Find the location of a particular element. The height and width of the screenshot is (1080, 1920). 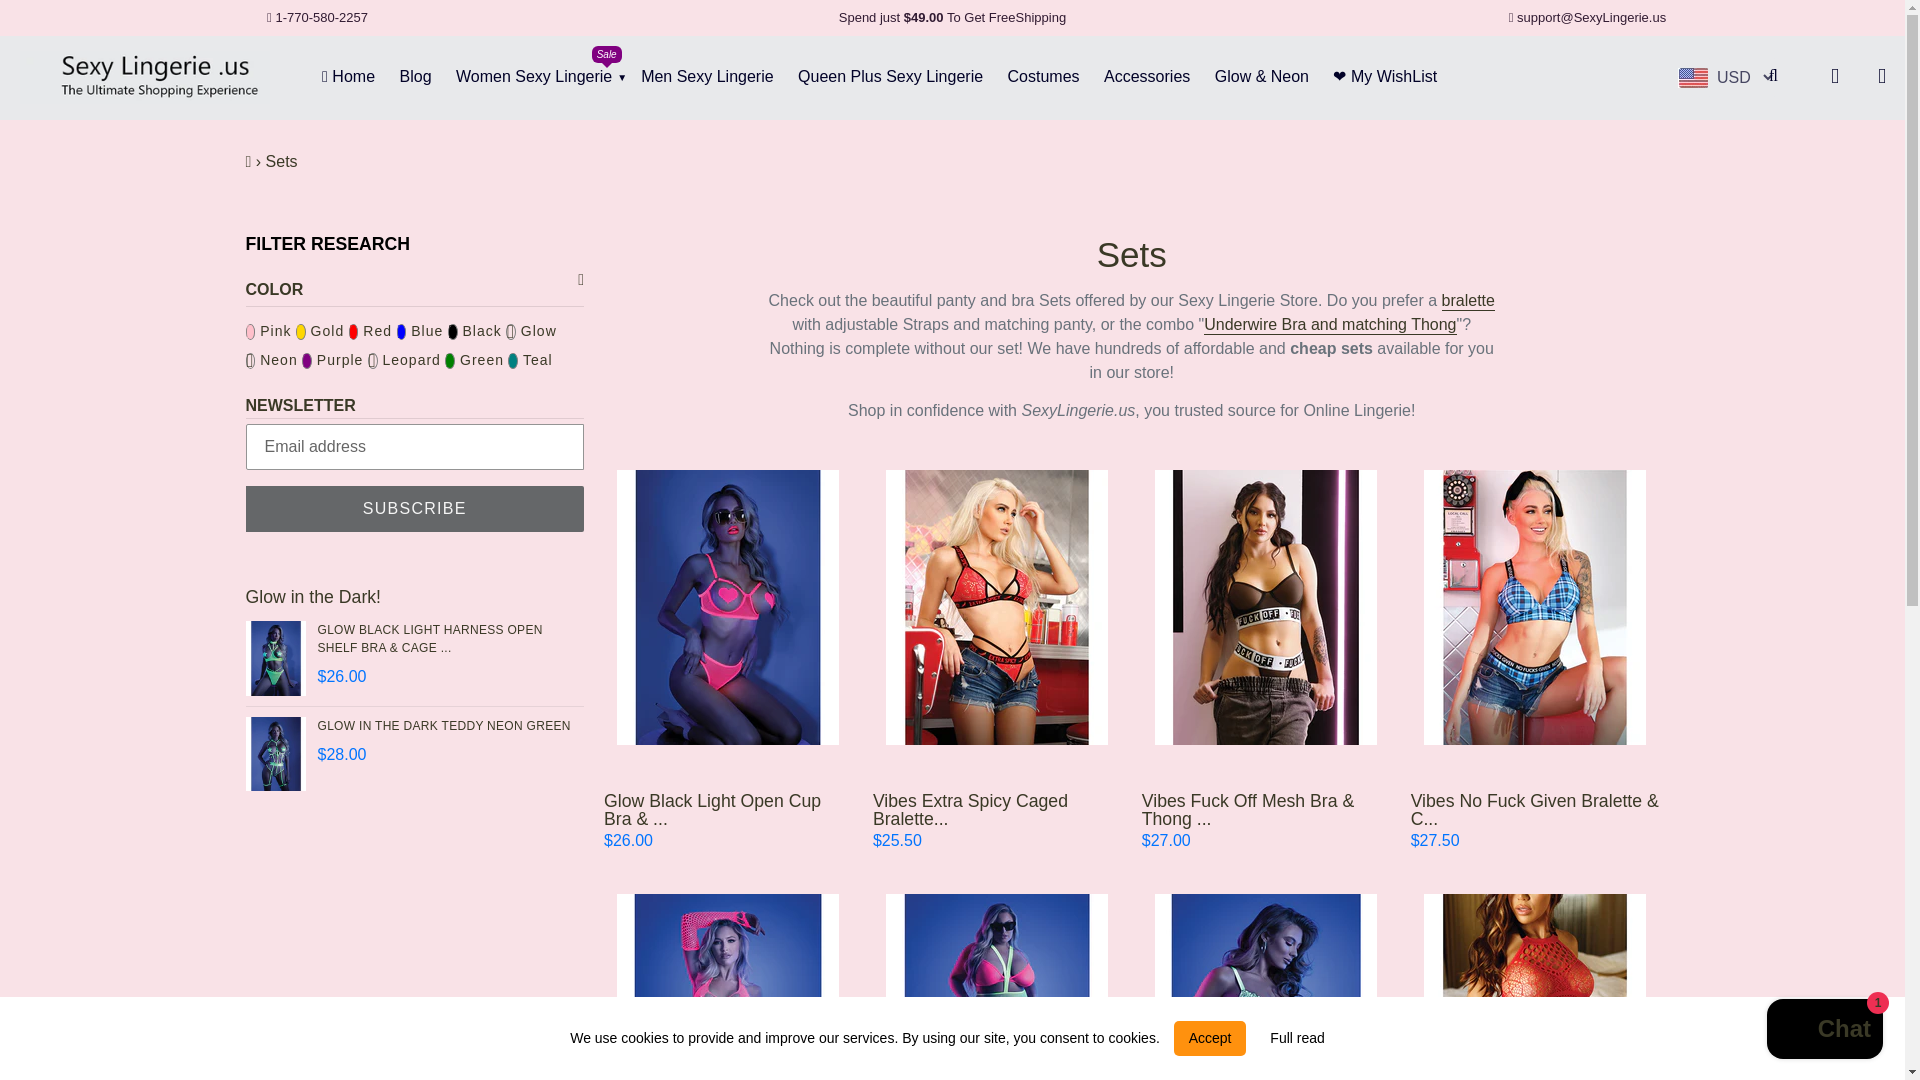

Costumes is located at coordinates (1044, 76).